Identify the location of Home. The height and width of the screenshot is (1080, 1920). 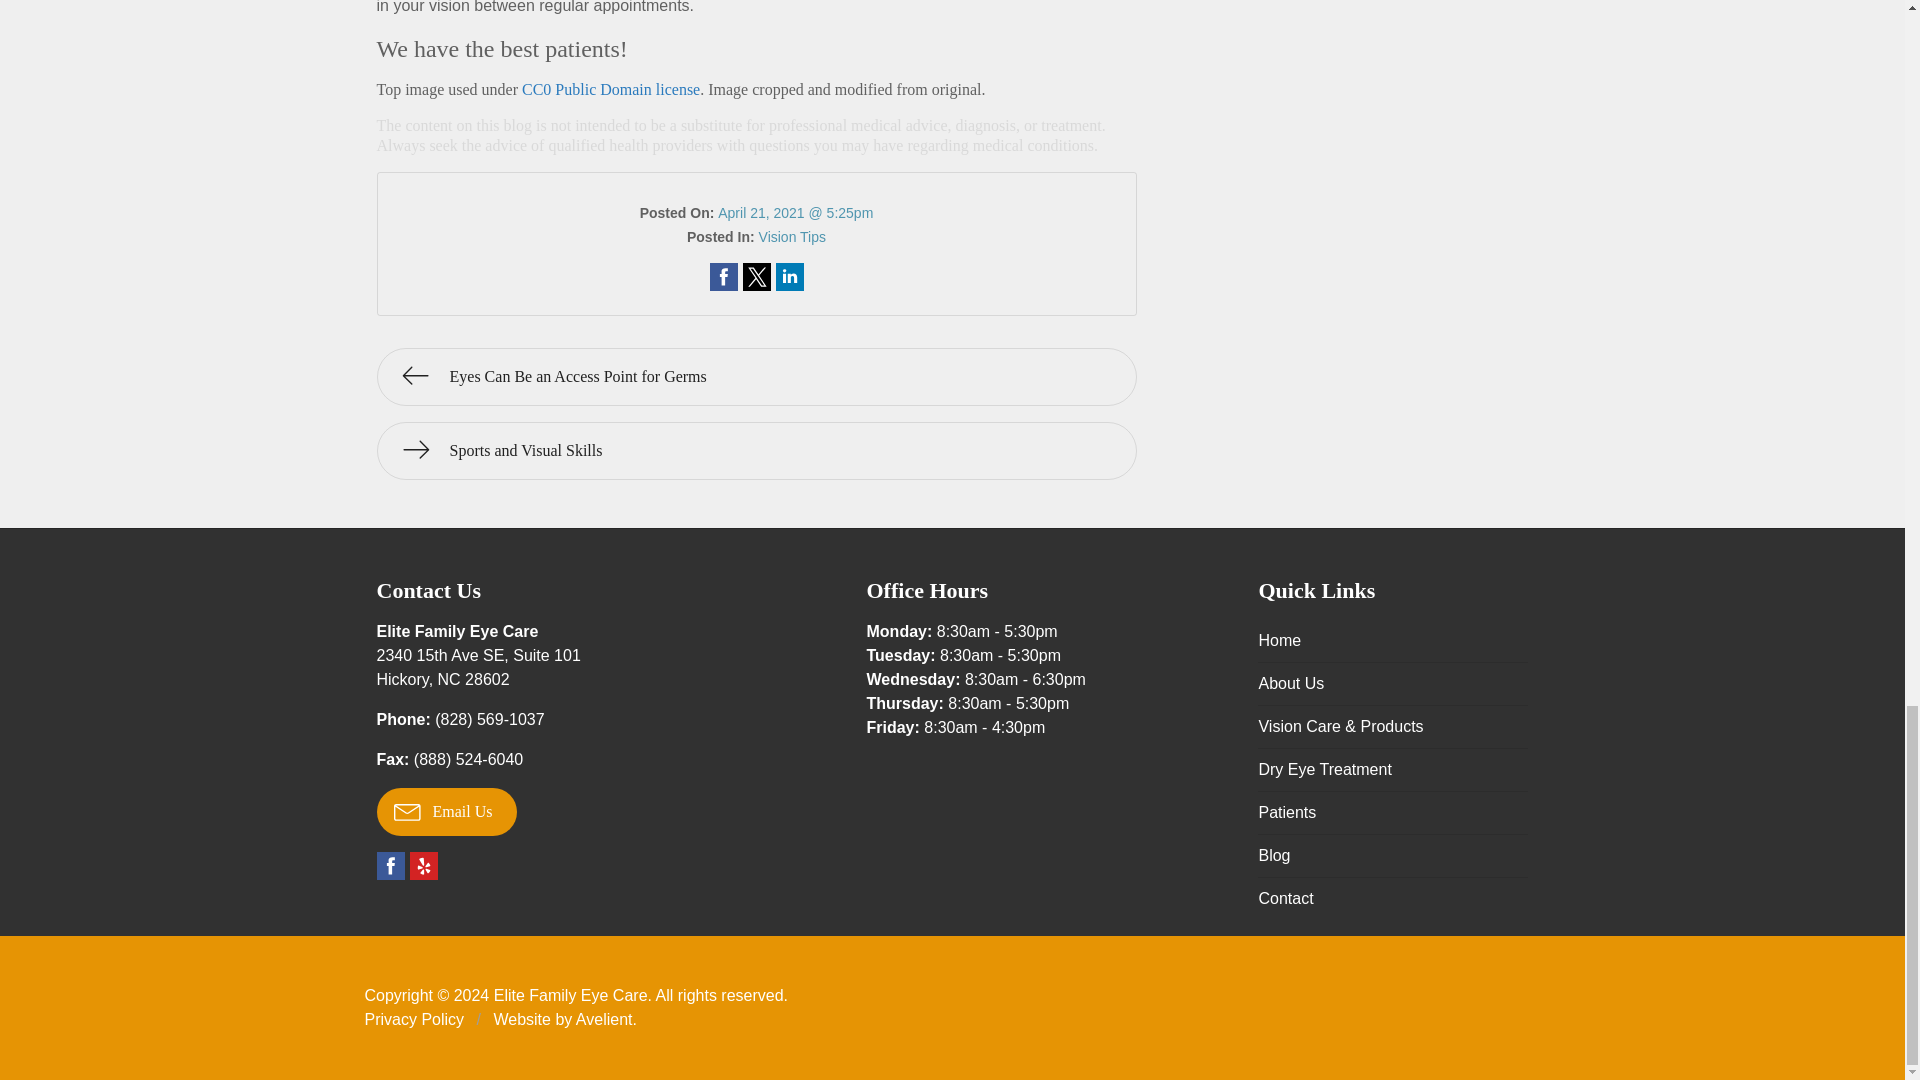
(1392, 640).